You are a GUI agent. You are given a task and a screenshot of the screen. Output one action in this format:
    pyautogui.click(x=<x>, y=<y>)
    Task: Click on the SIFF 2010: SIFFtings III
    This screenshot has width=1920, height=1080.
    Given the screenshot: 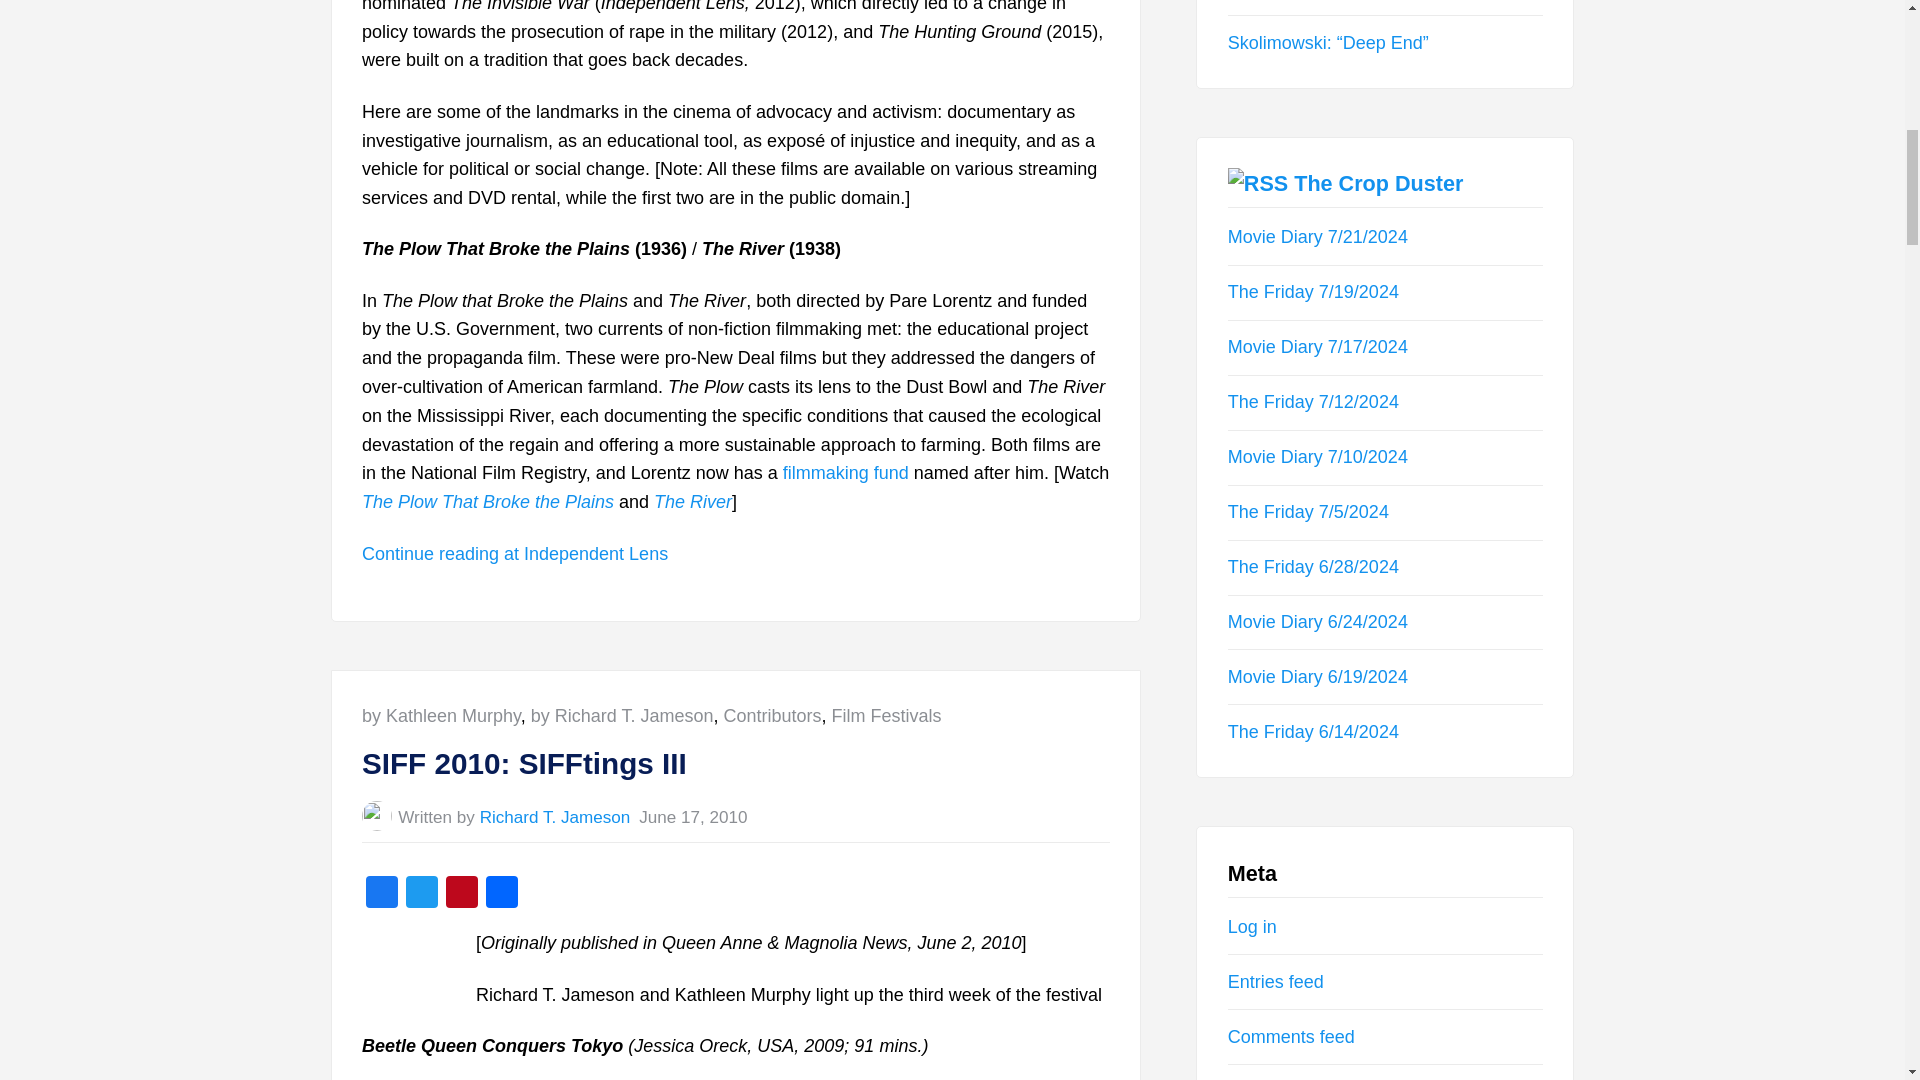 What is the action you would take?
    pyautogui.click(x=736, y=764)
    